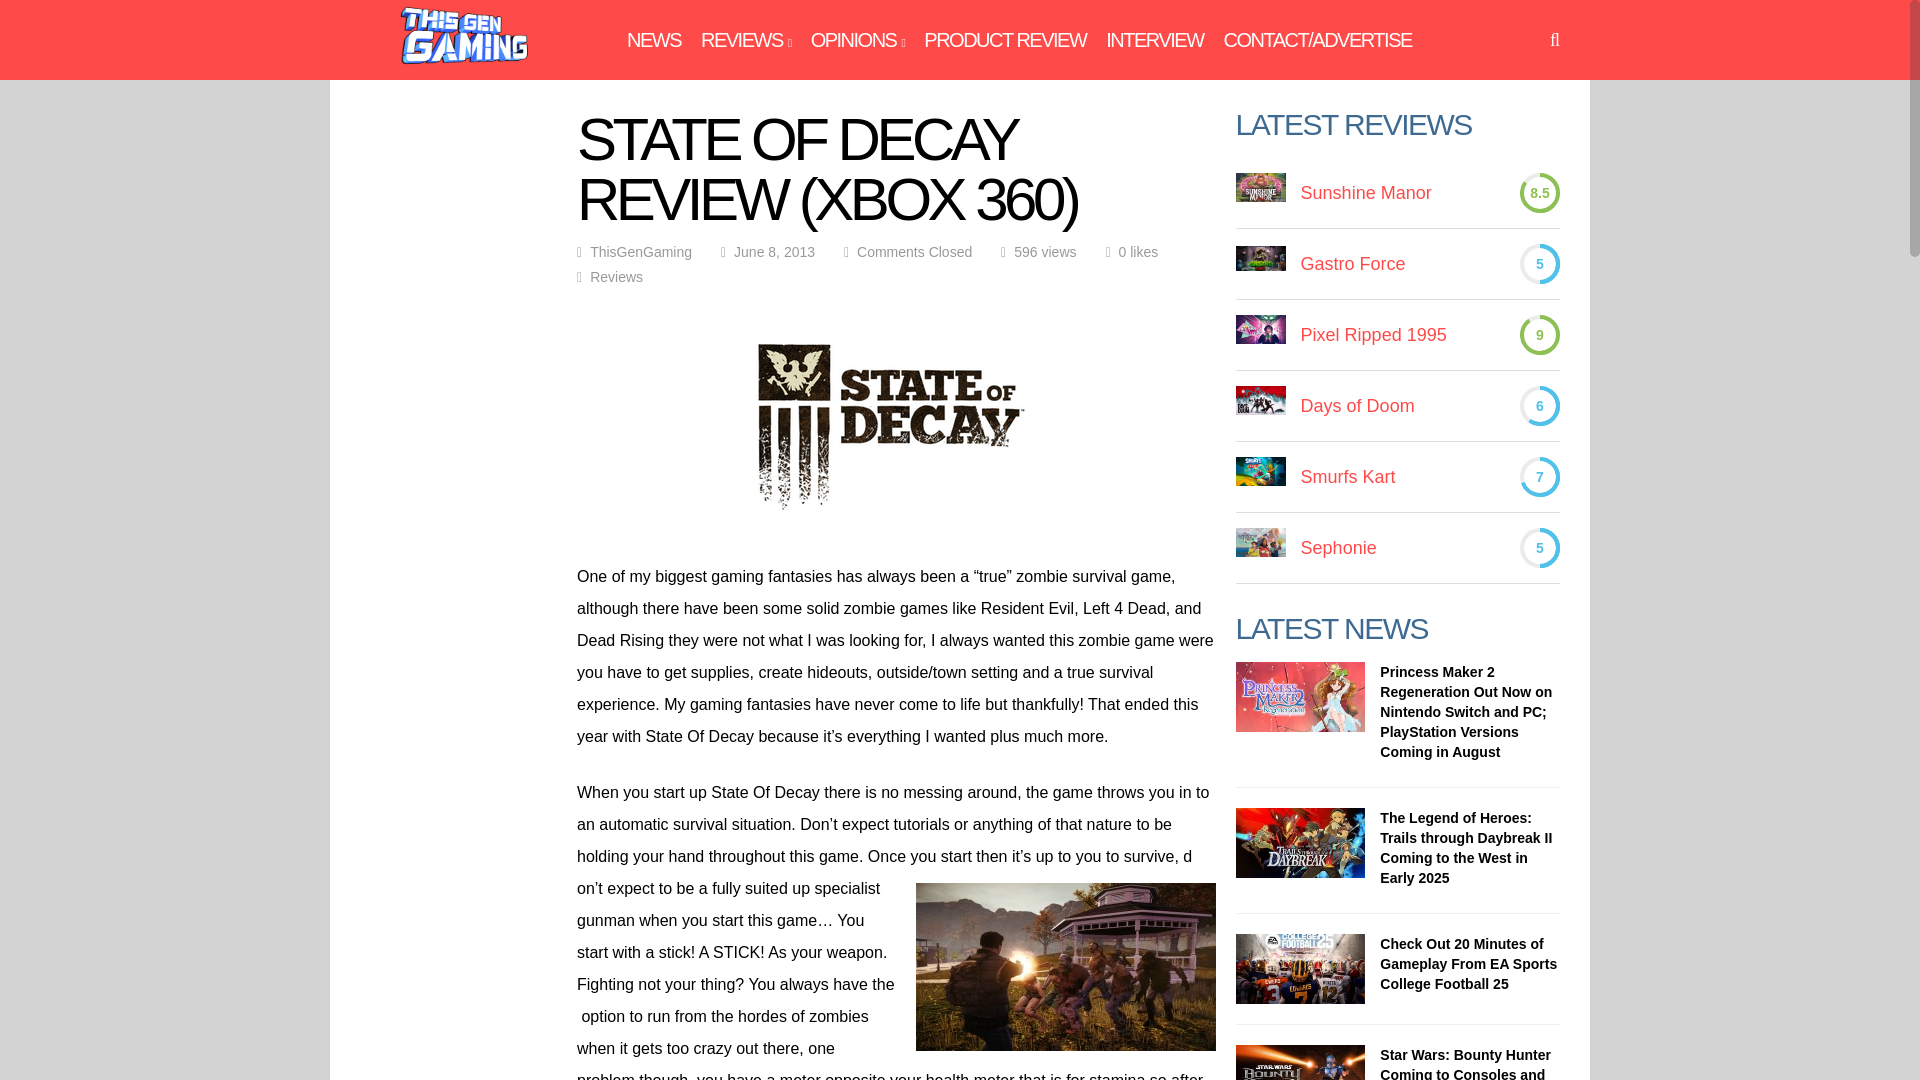  What do you see at coordinates (654, 40) in the screenshot?
I see `NEWS` at bounding box center [654, 40].